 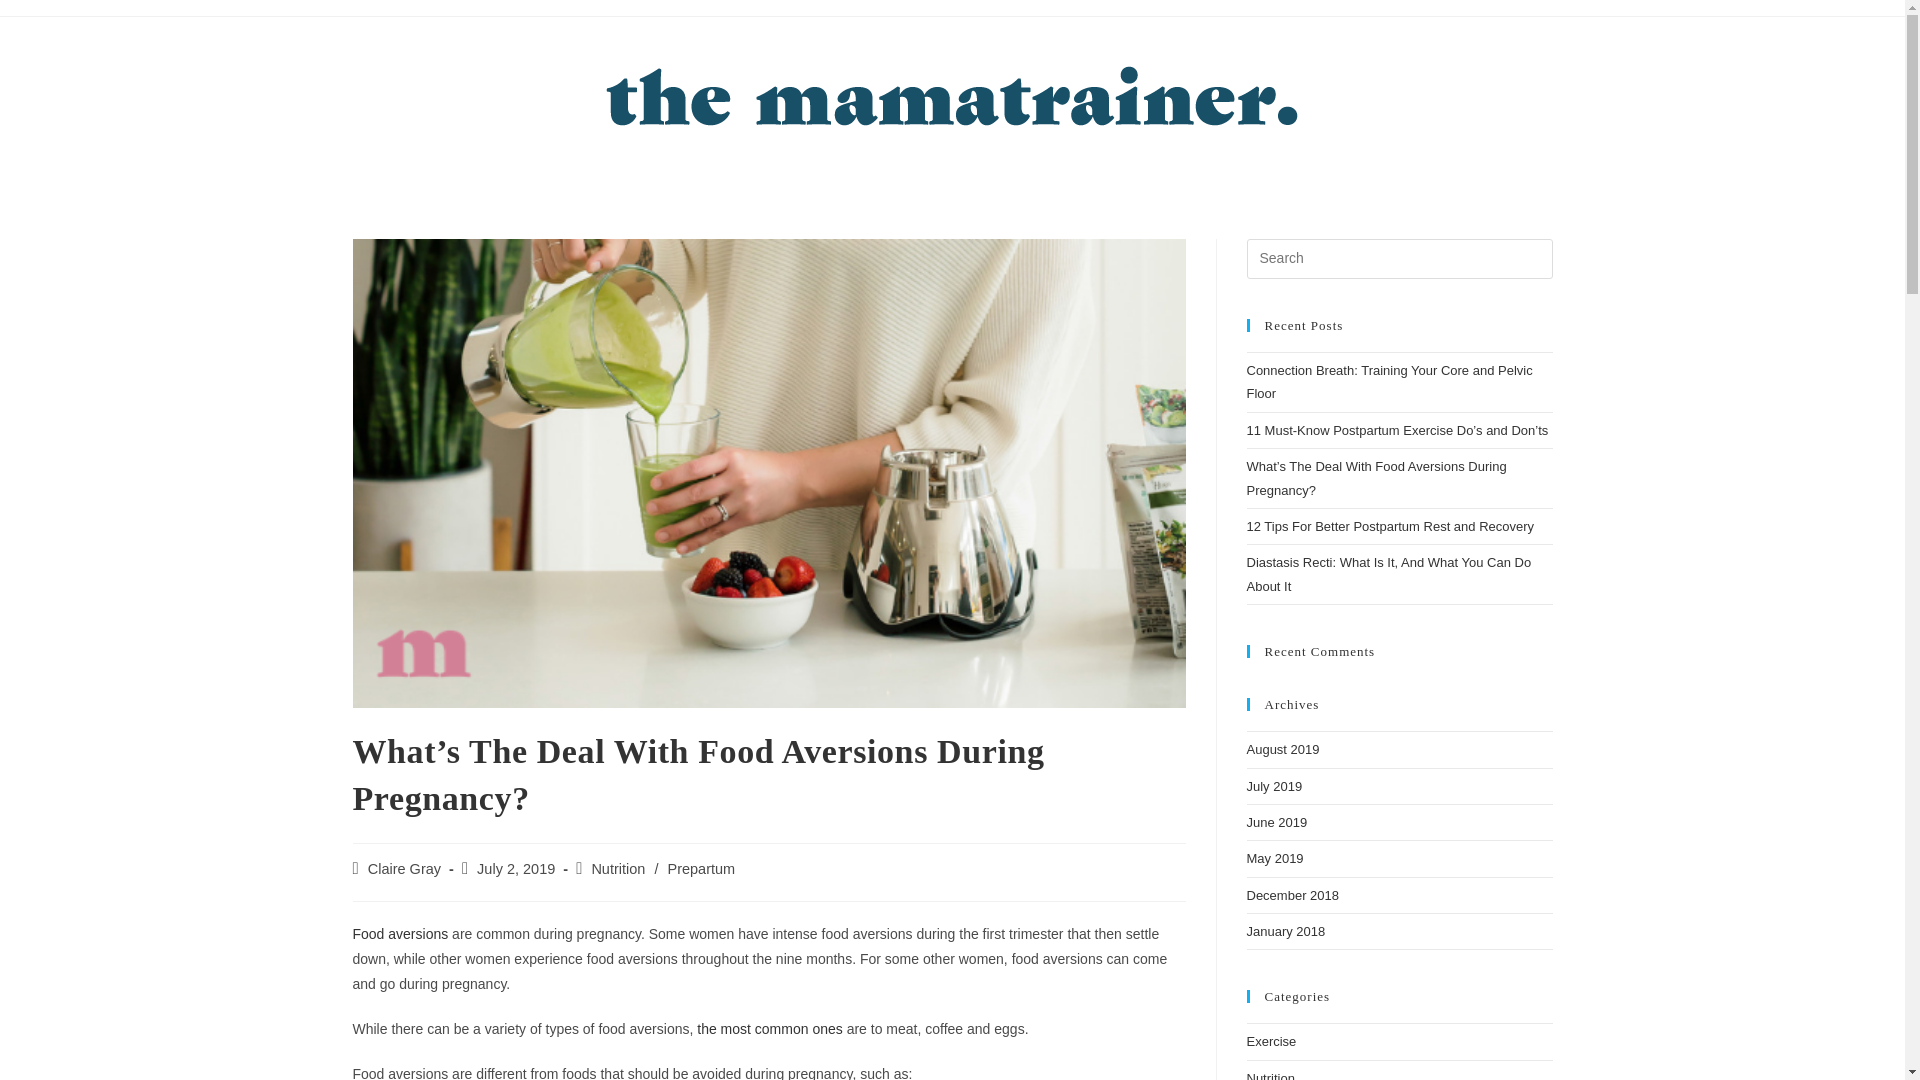 I want to click on the most common ones, so click(x=769, y=1028).